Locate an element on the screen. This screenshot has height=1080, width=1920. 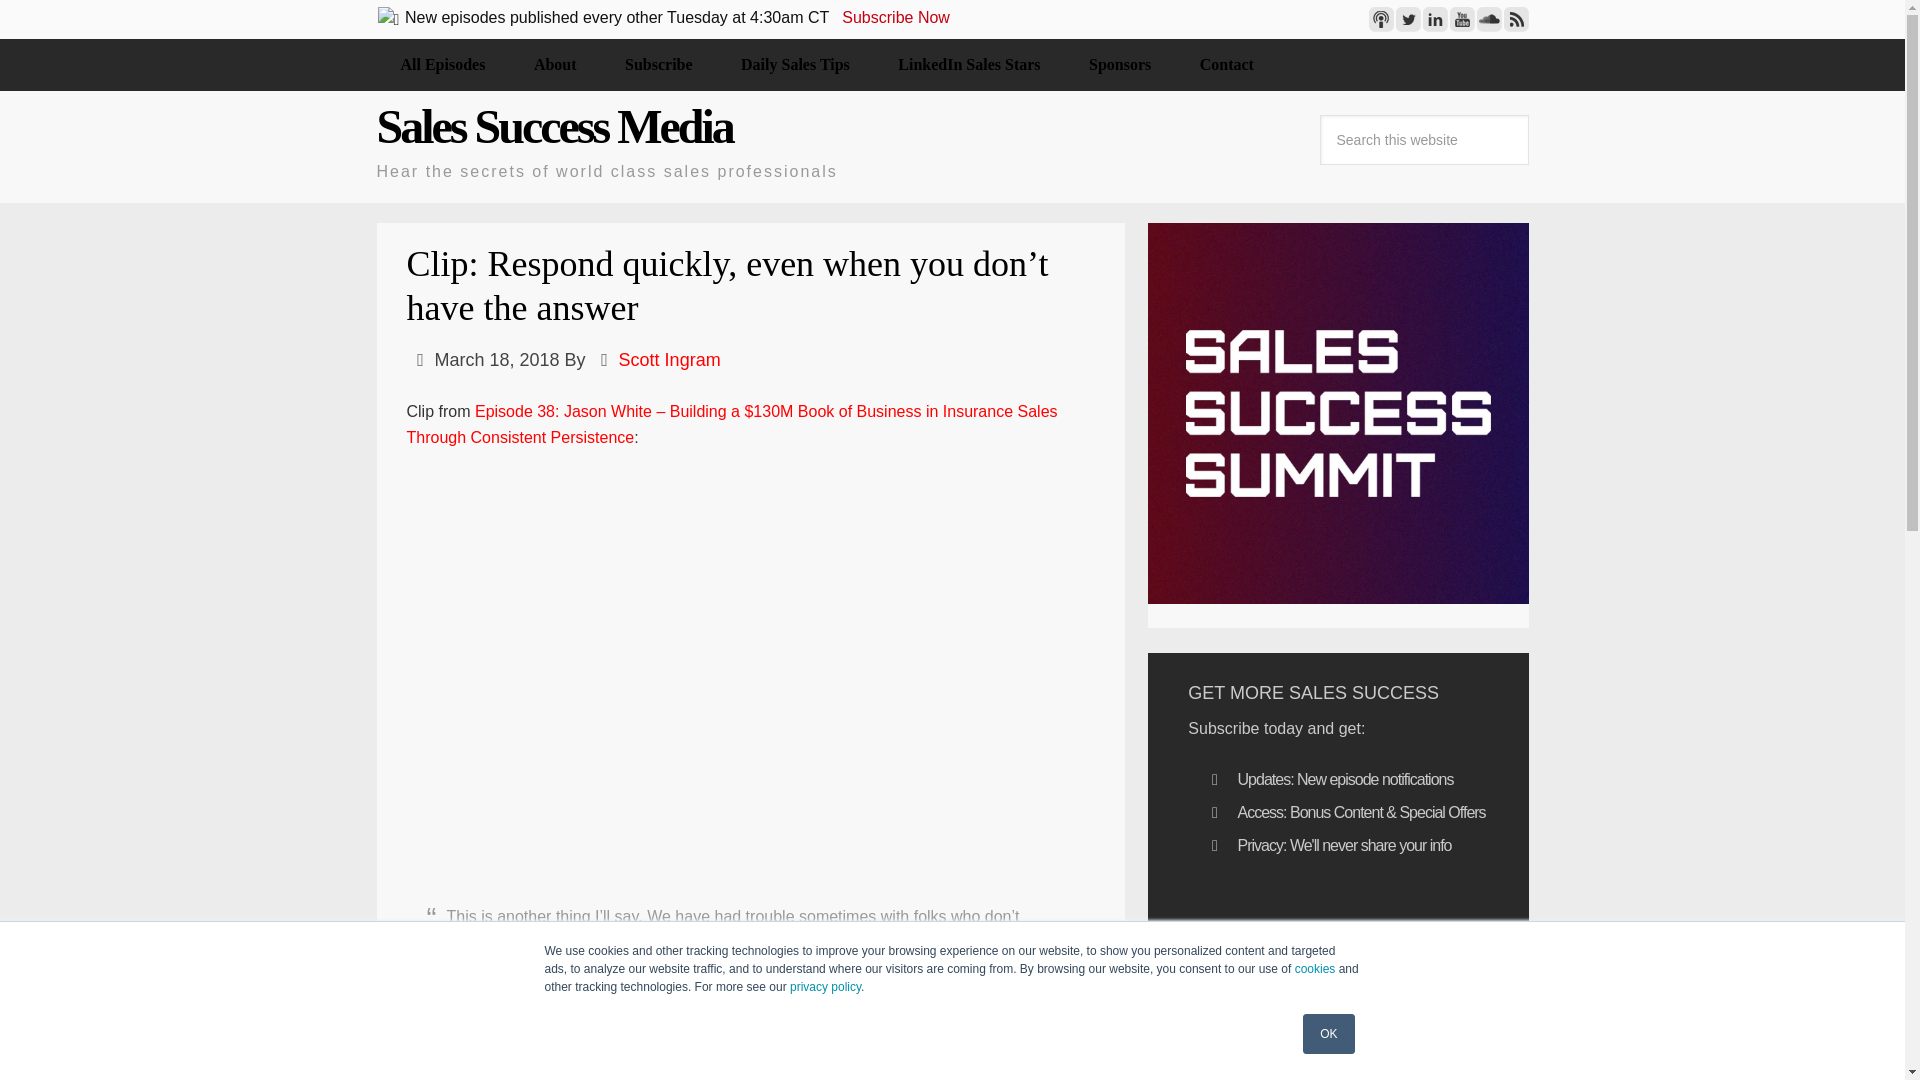
privacy policy is located at coordinates (824, 986).